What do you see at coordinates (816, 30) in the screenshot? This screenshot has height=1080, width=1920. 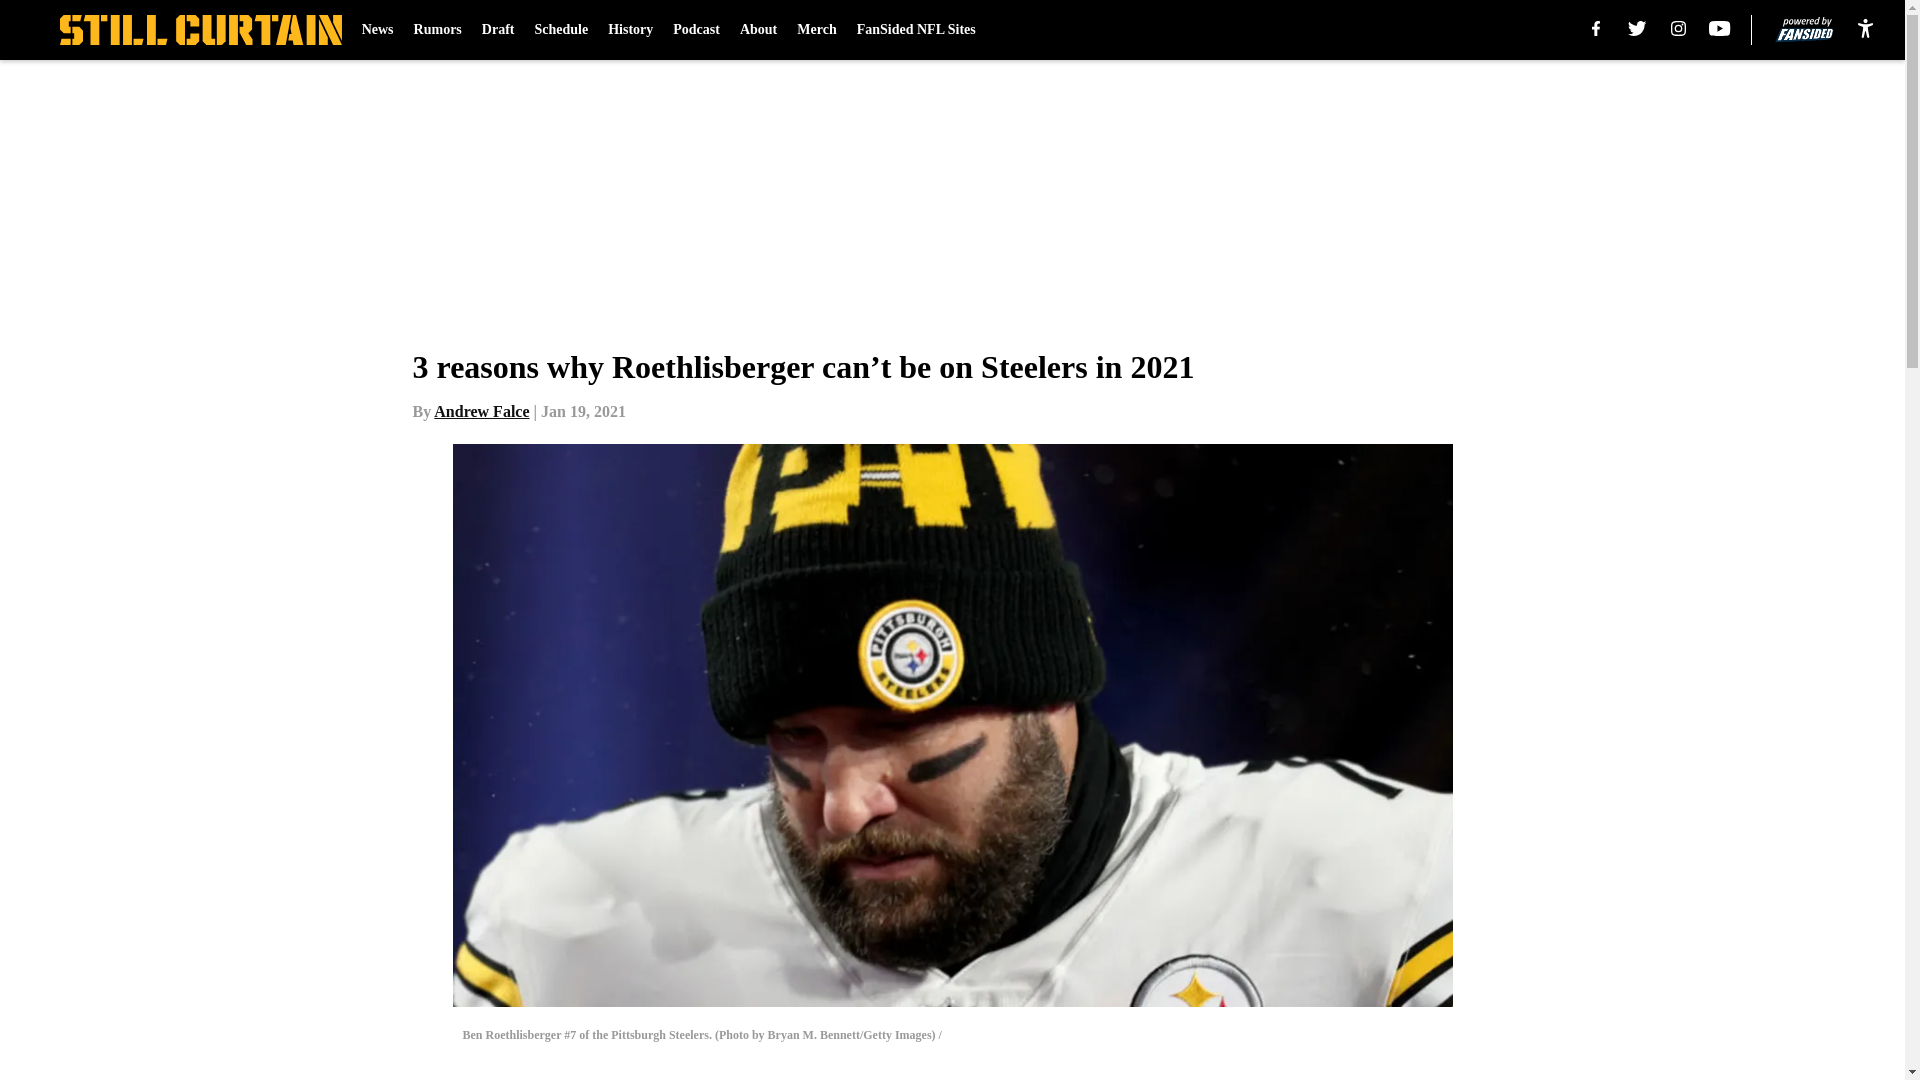 I see `Merch` at bounding box center [816, 30].